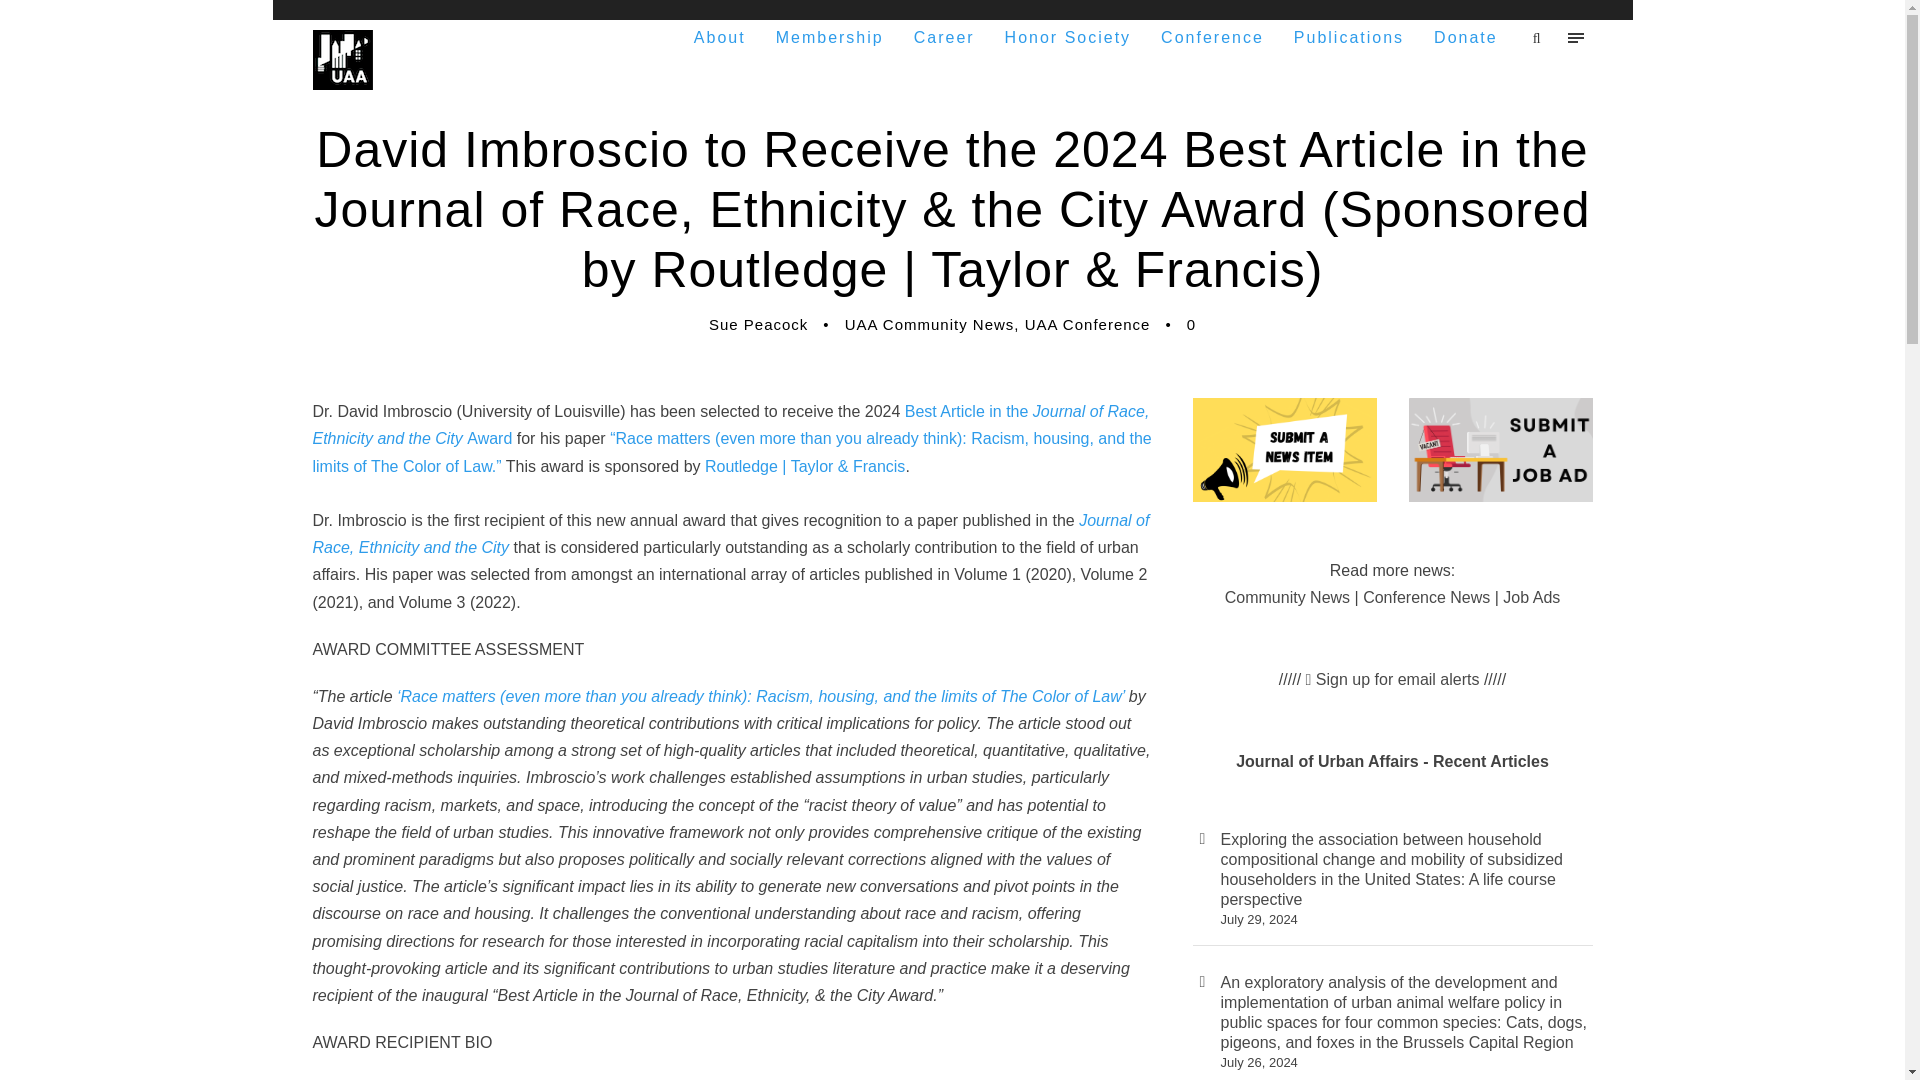  What do you see at coordinates (758, 324) in the screenshot?
I see `Sue Peacock` at bounding box center [758, 324].